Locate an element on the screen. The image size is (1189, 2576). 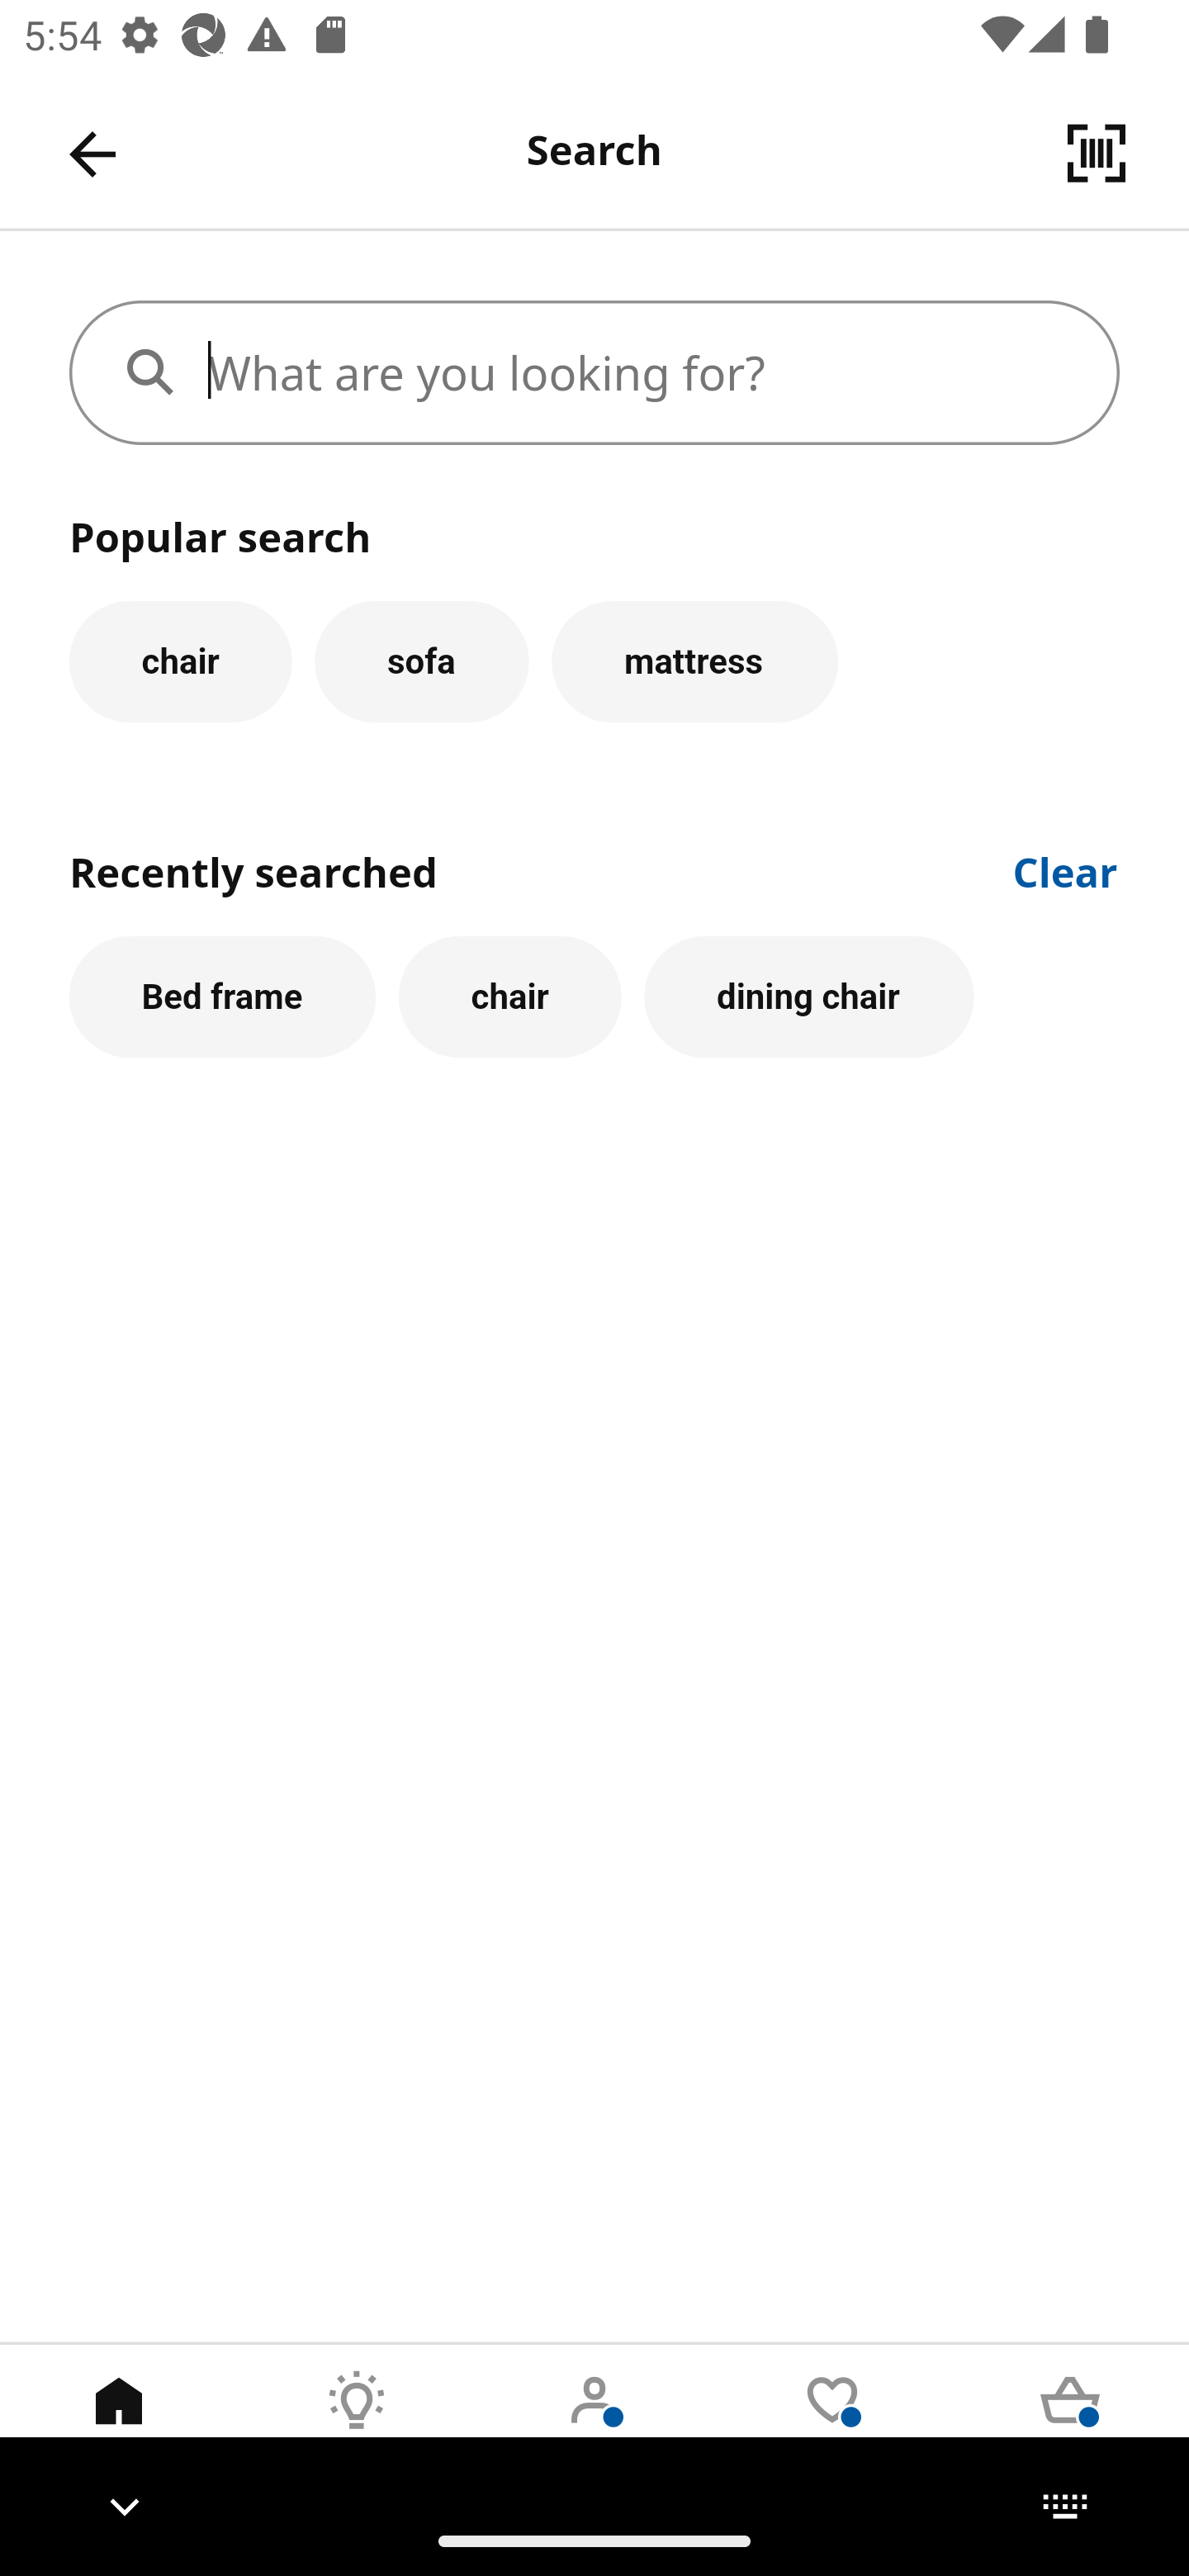
Home
Tab 1 of 5 is located at coordinates (119, 2425).